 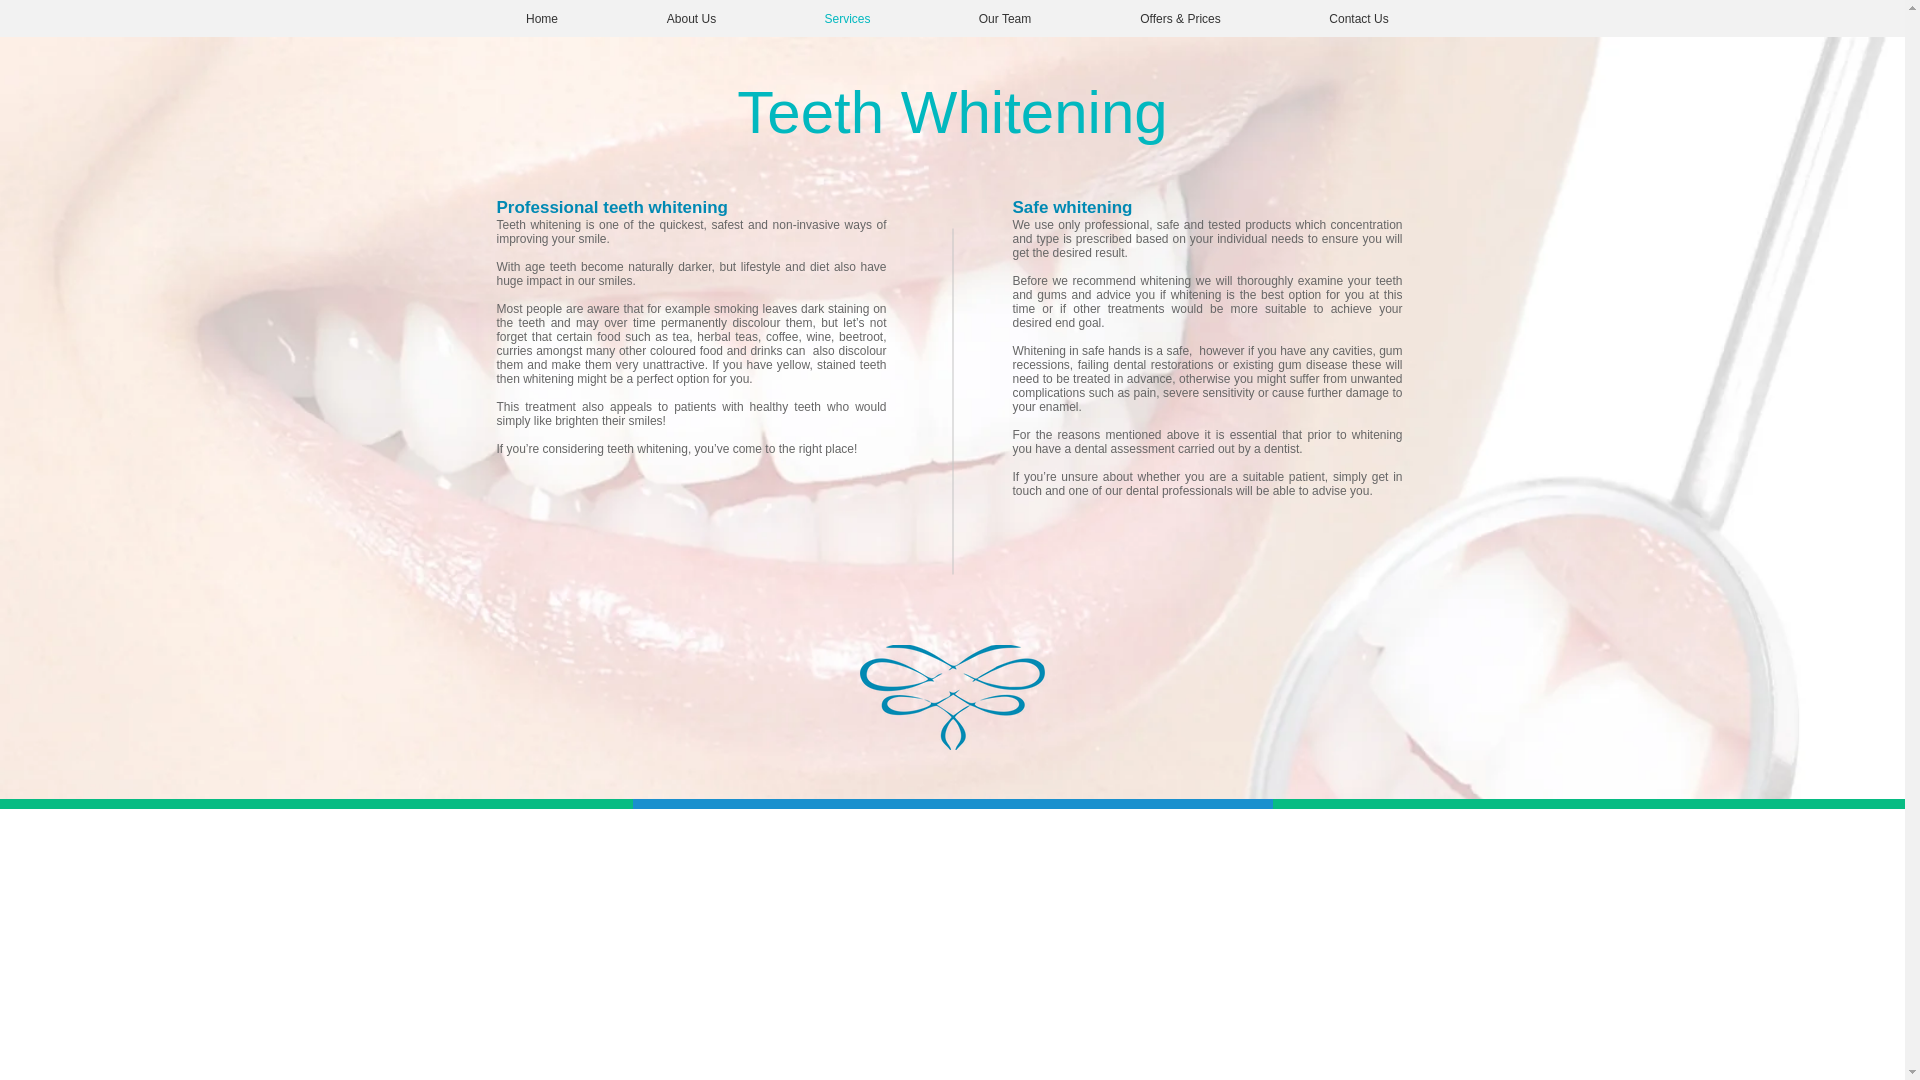 I want to click on Our Team, so click(x=1004, y=19).